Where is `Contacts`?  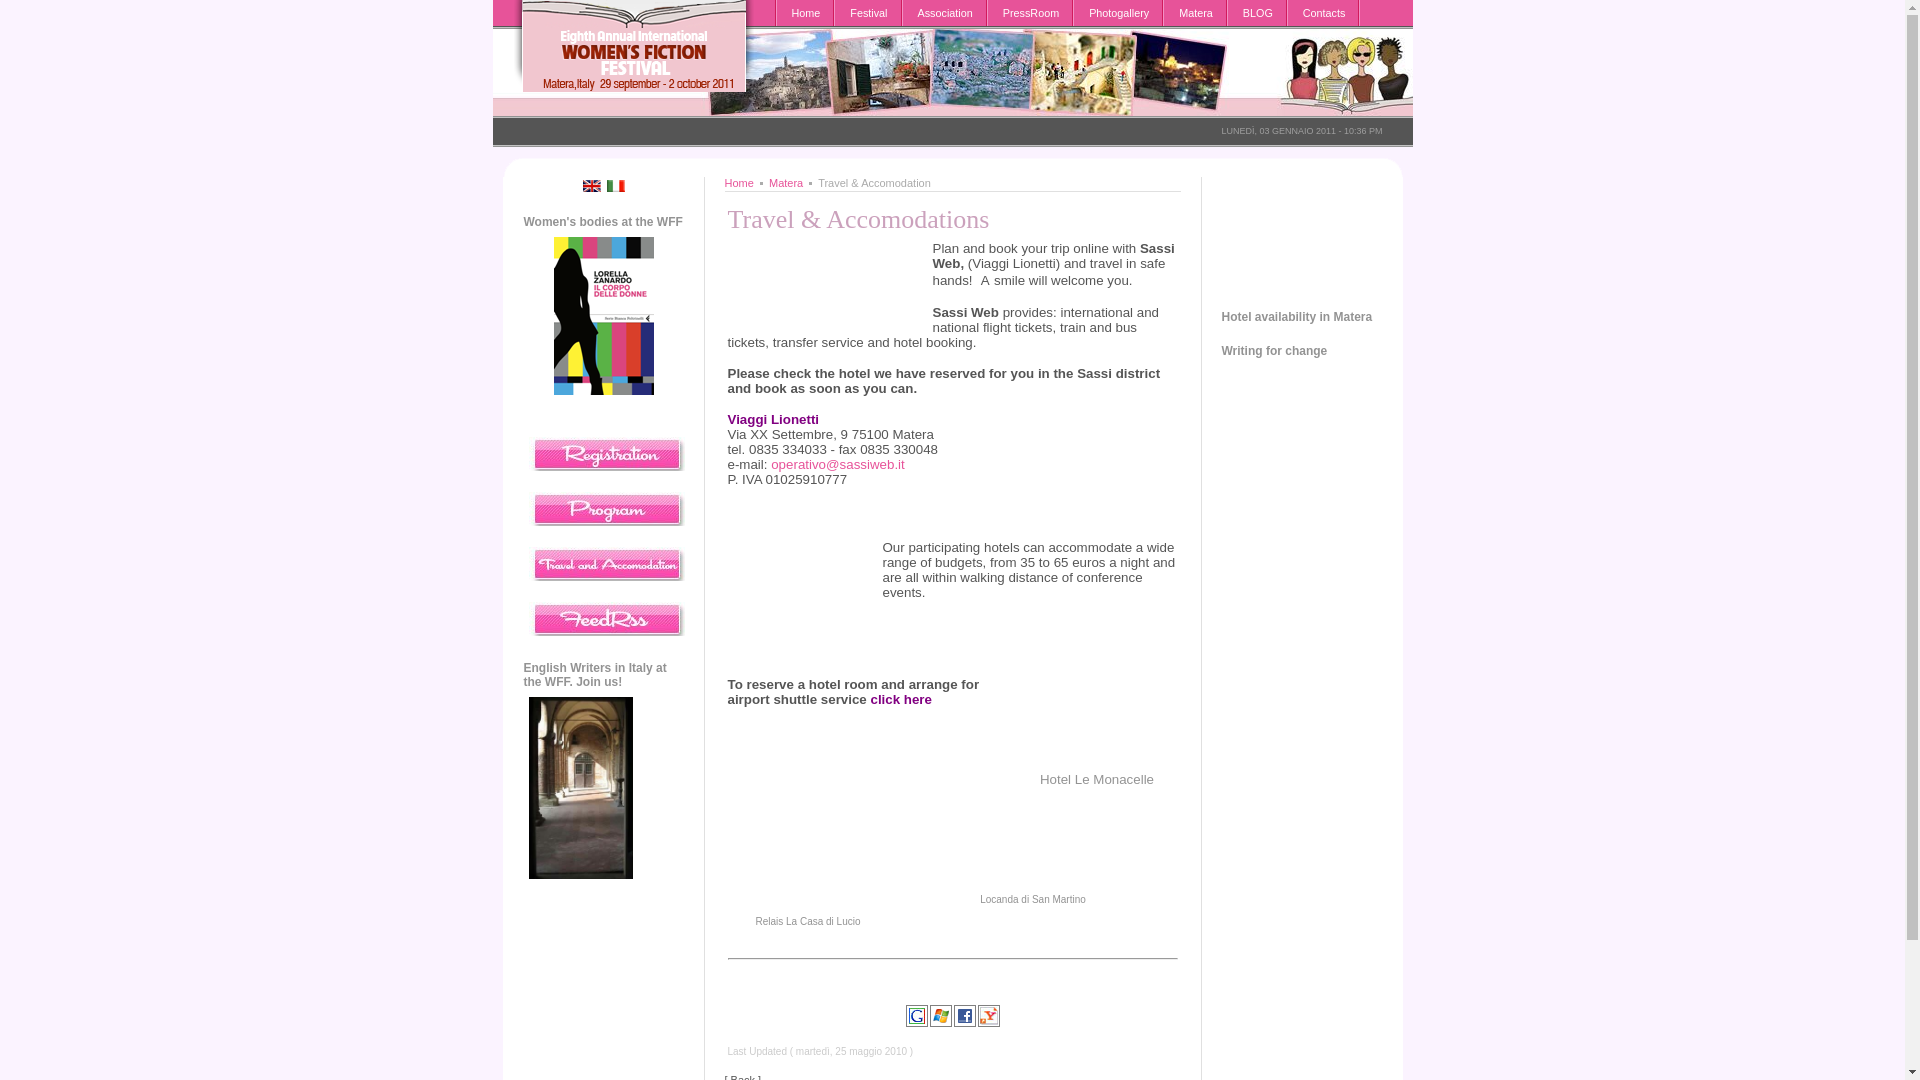
Contacts is located at coordinates (1324, 12).